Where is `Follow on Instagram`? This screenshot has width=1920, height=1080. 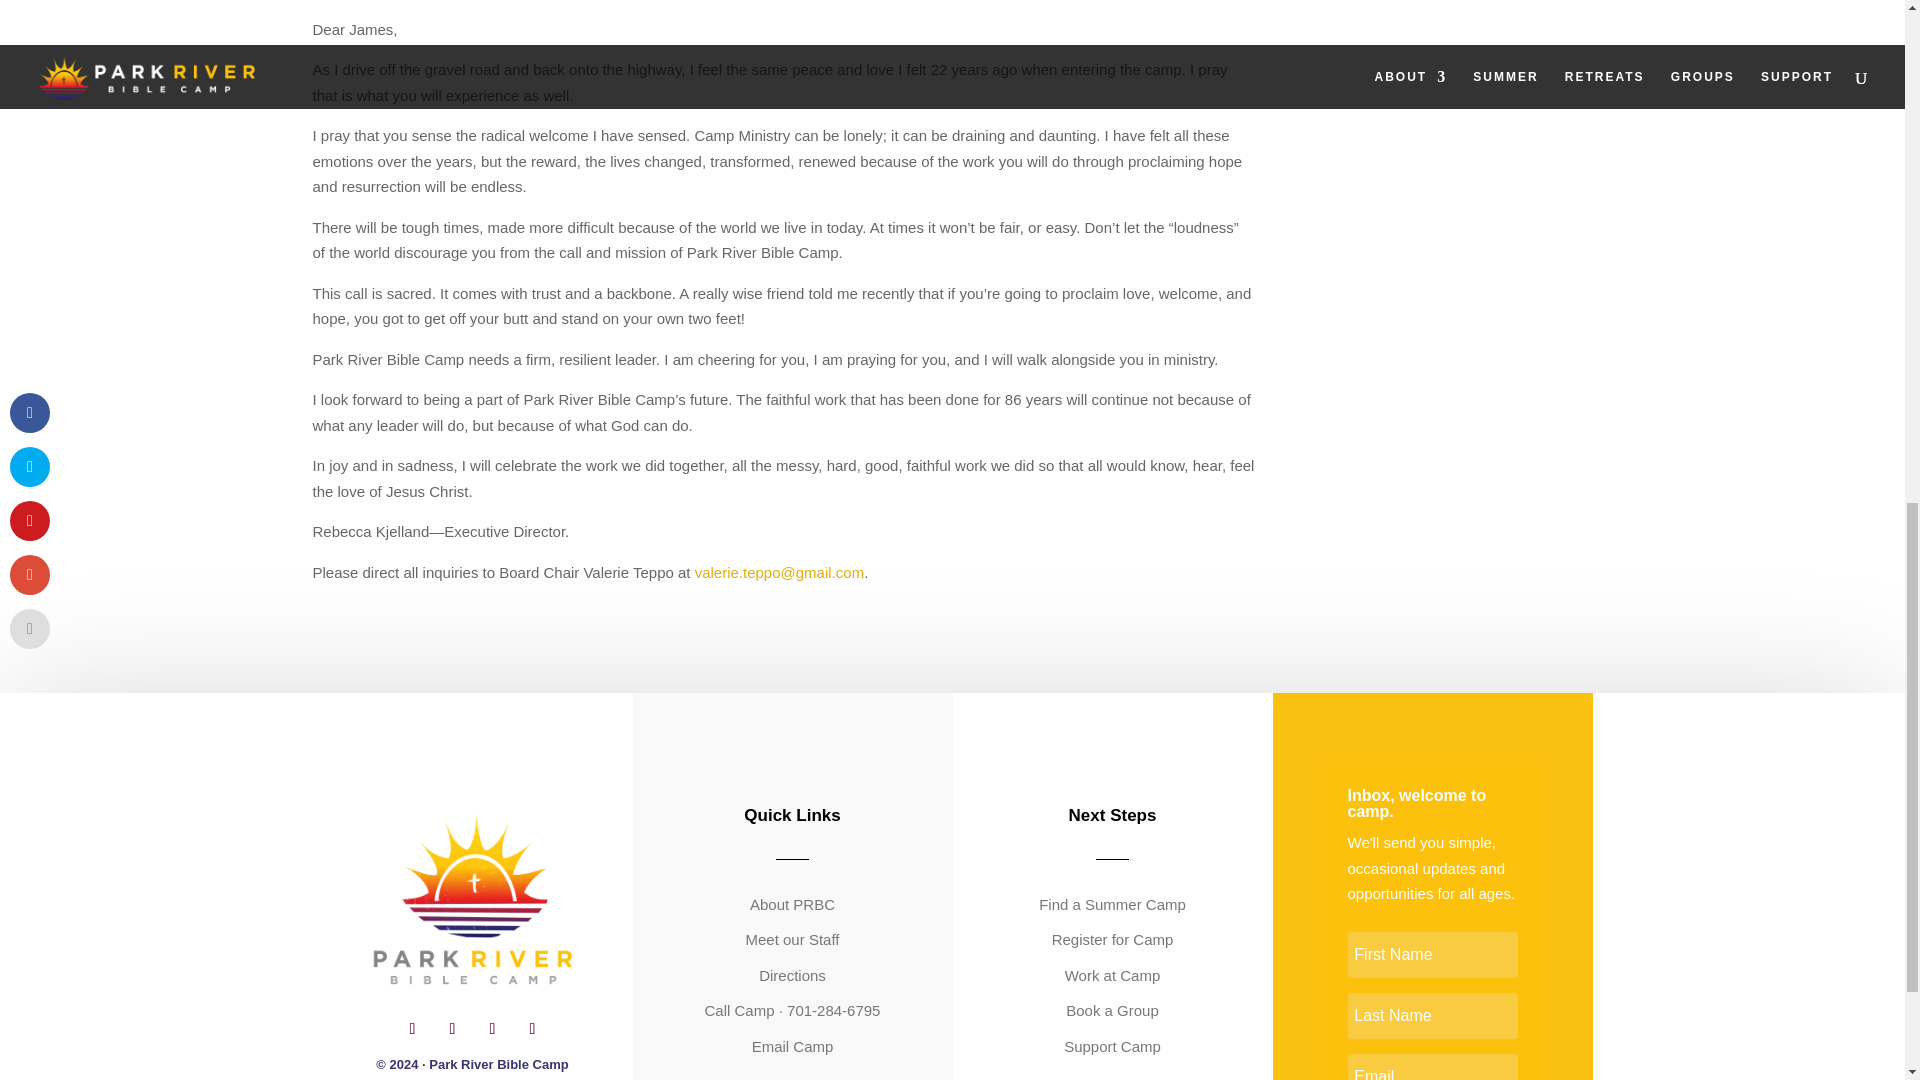
Follow on Instagram is located at coordinates (452, 1029).